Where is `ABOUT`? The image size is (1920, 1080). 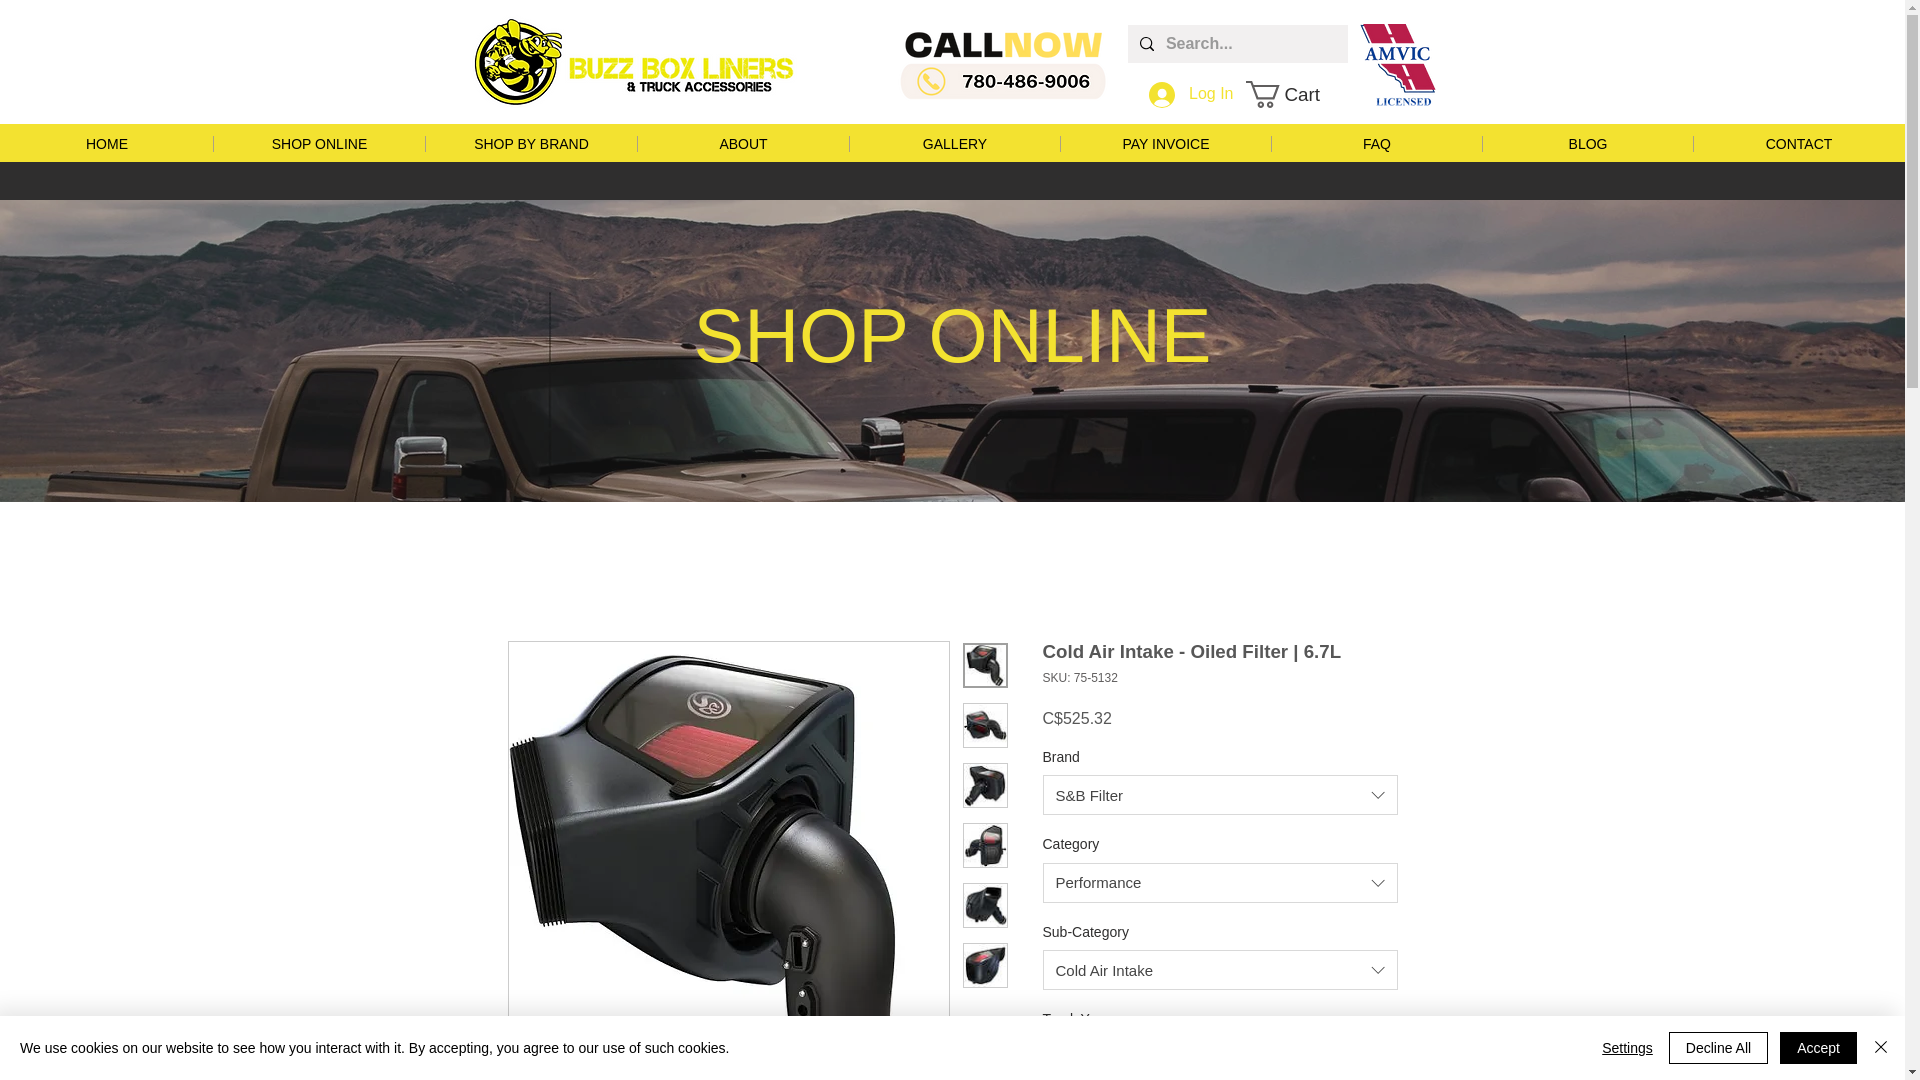
ABOUT is located at coordinates (742, 144).